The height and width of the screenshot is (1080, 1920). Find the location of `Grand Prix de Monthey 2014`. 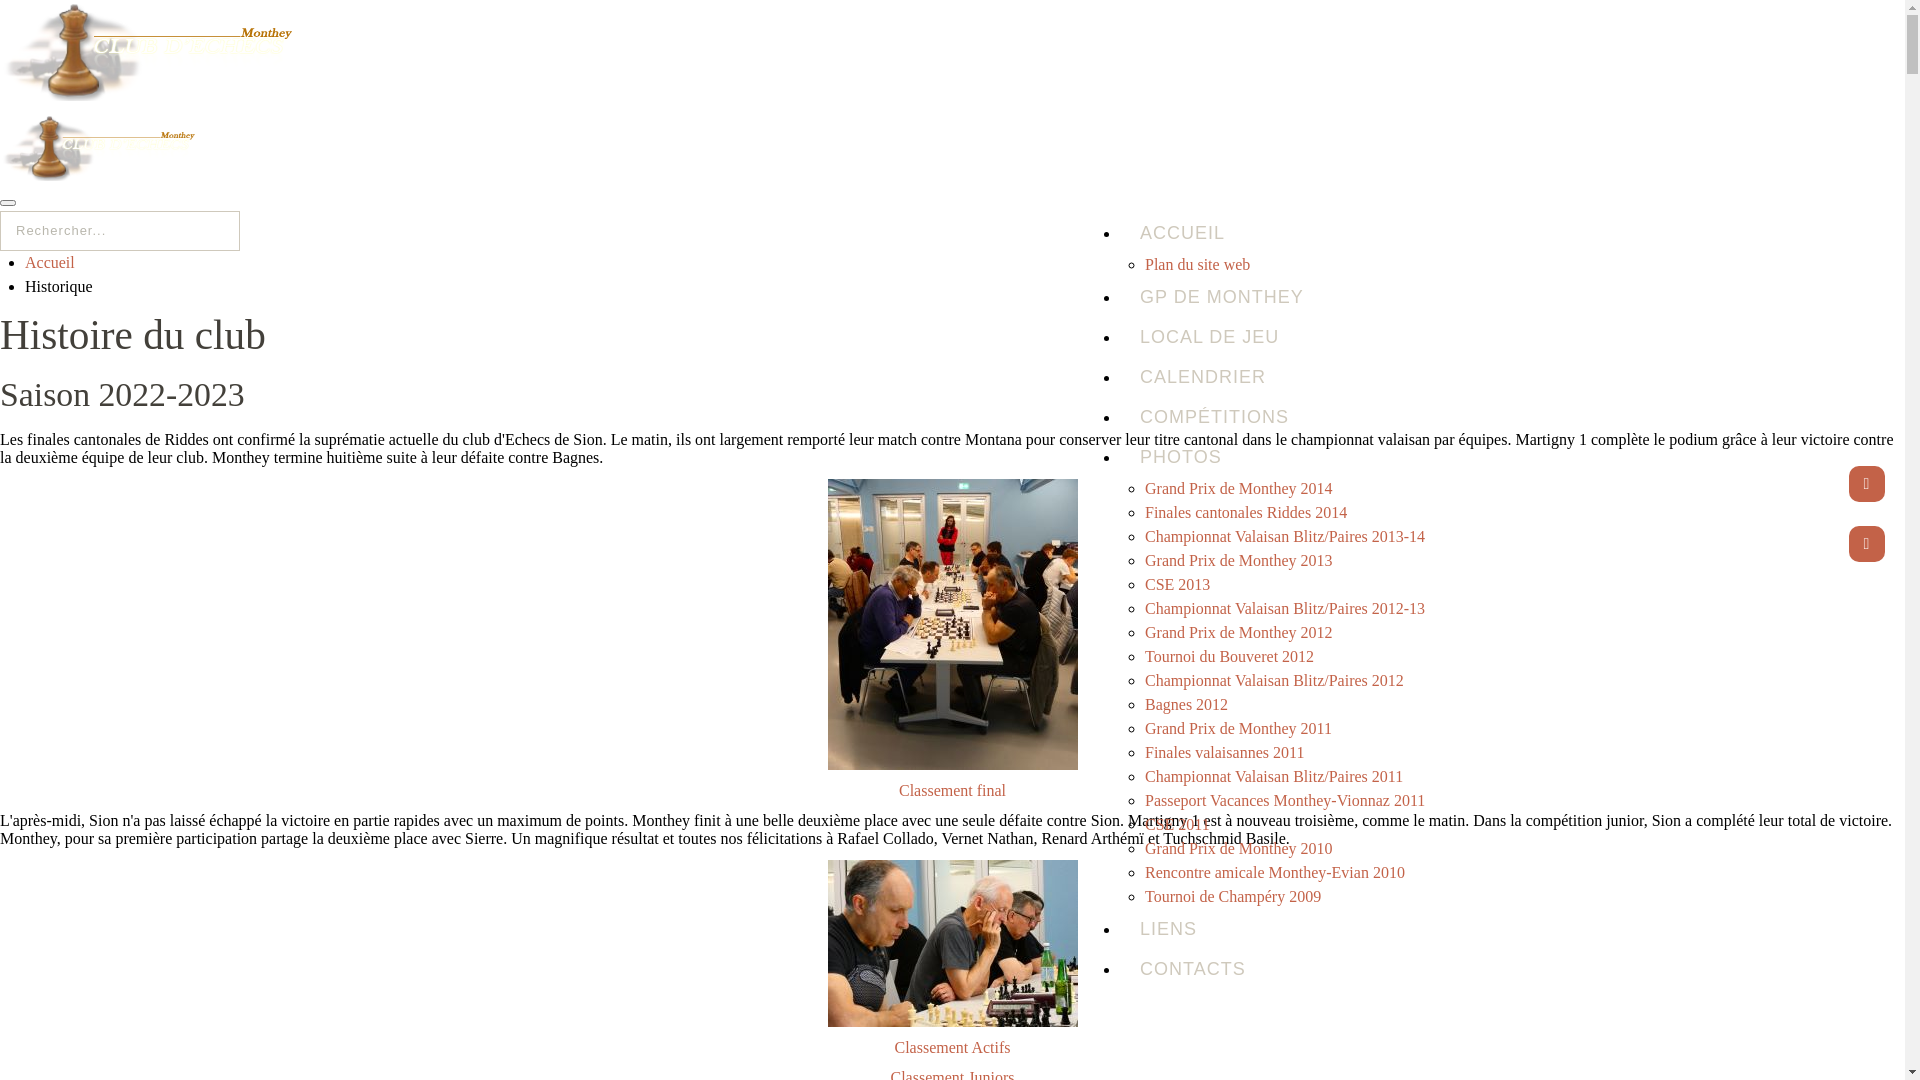

Grand Prix de Monthey 2014 is located at coordinates (1239, 488).